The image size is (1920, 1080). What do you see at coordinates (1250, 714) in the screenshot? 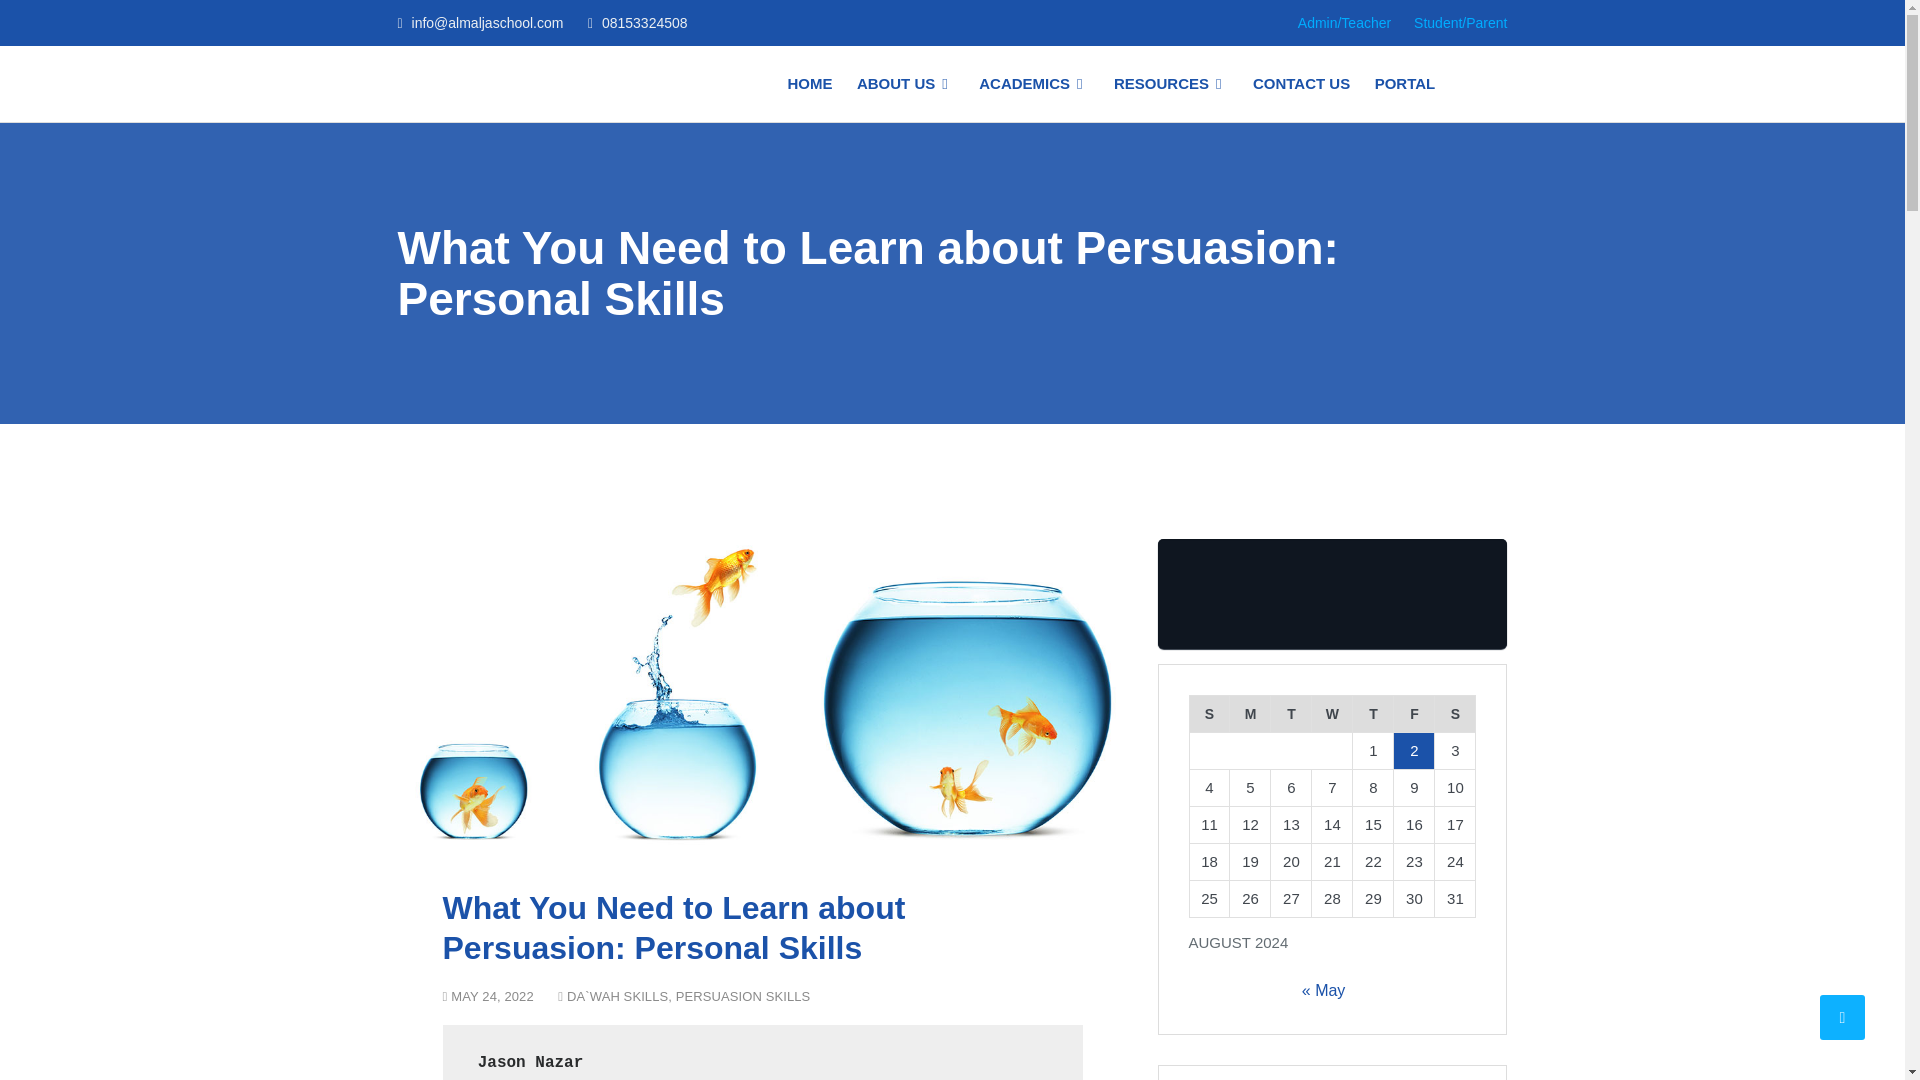
I see `Monday` at bounding box center [1250, 714].